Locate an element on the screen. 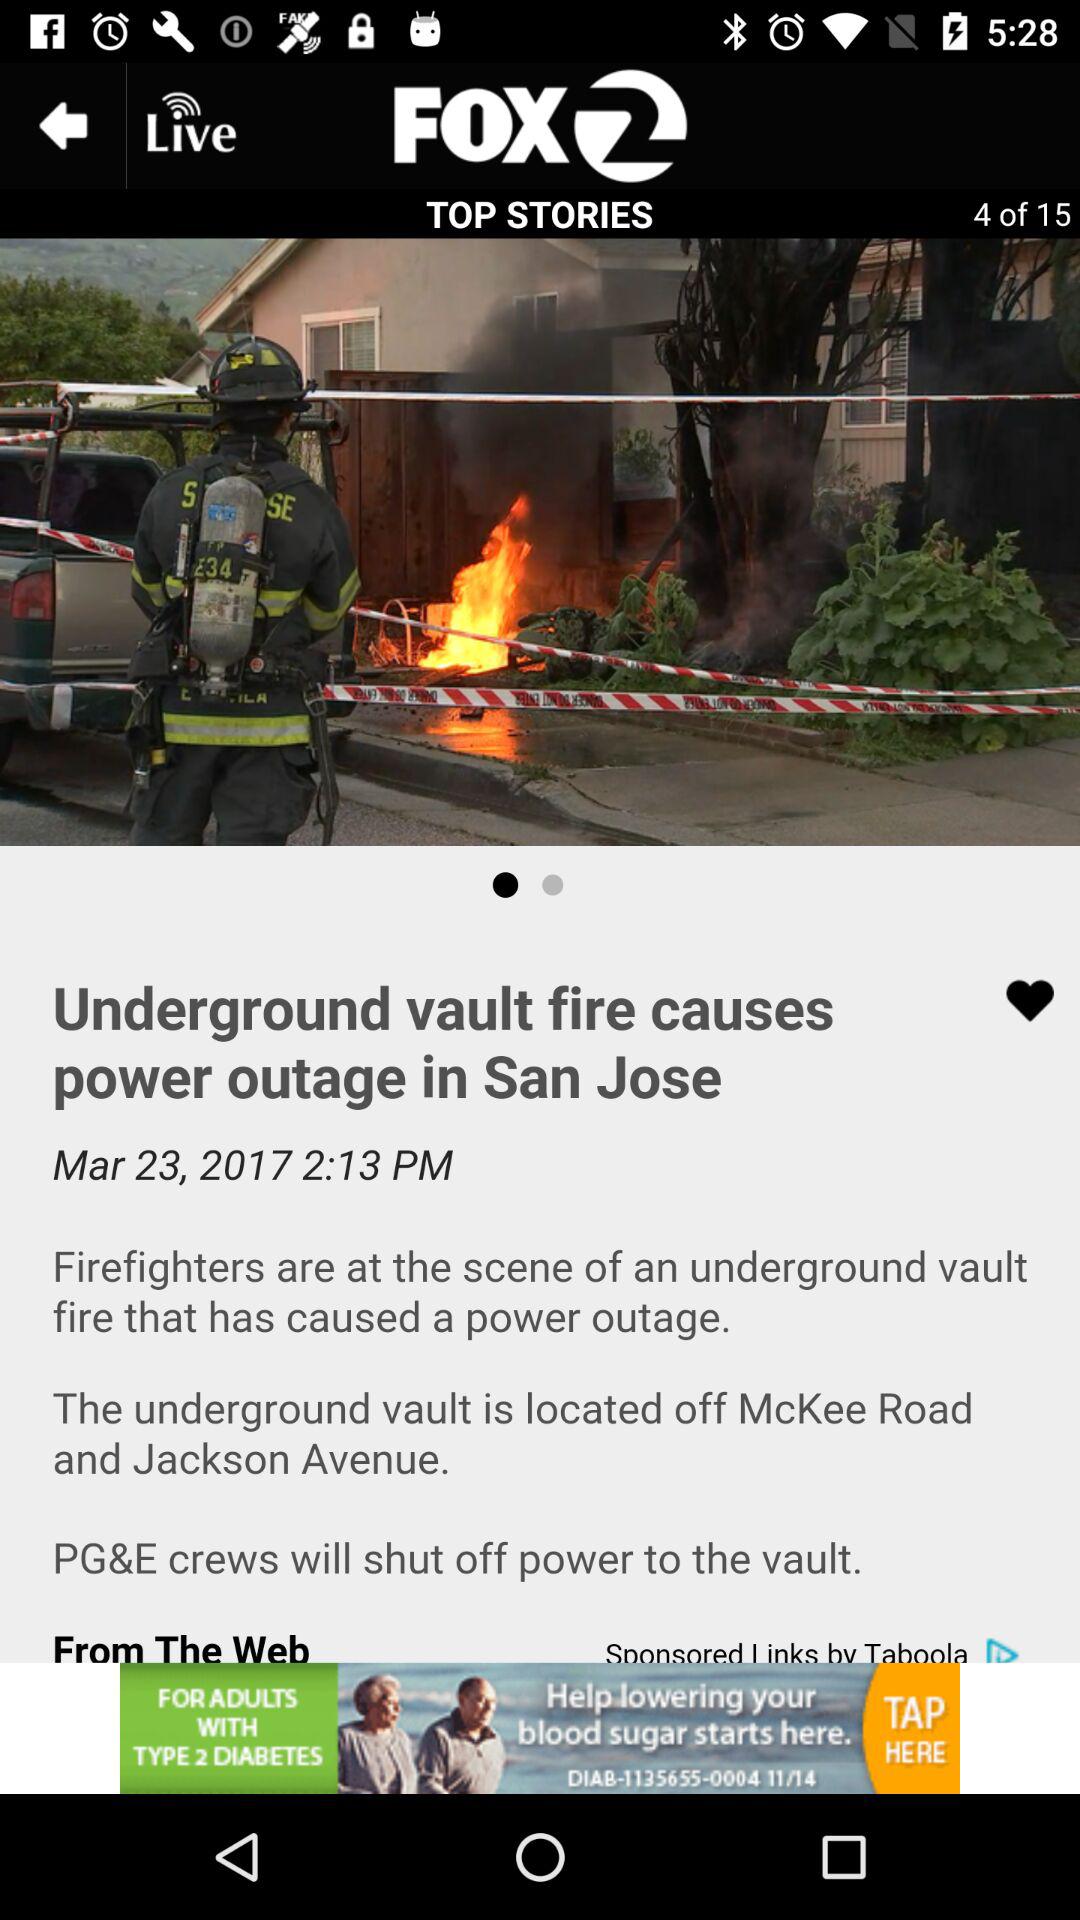 This screenshot has width=1080, height=1920. learn about this product is located at coordinates (540, 1728).